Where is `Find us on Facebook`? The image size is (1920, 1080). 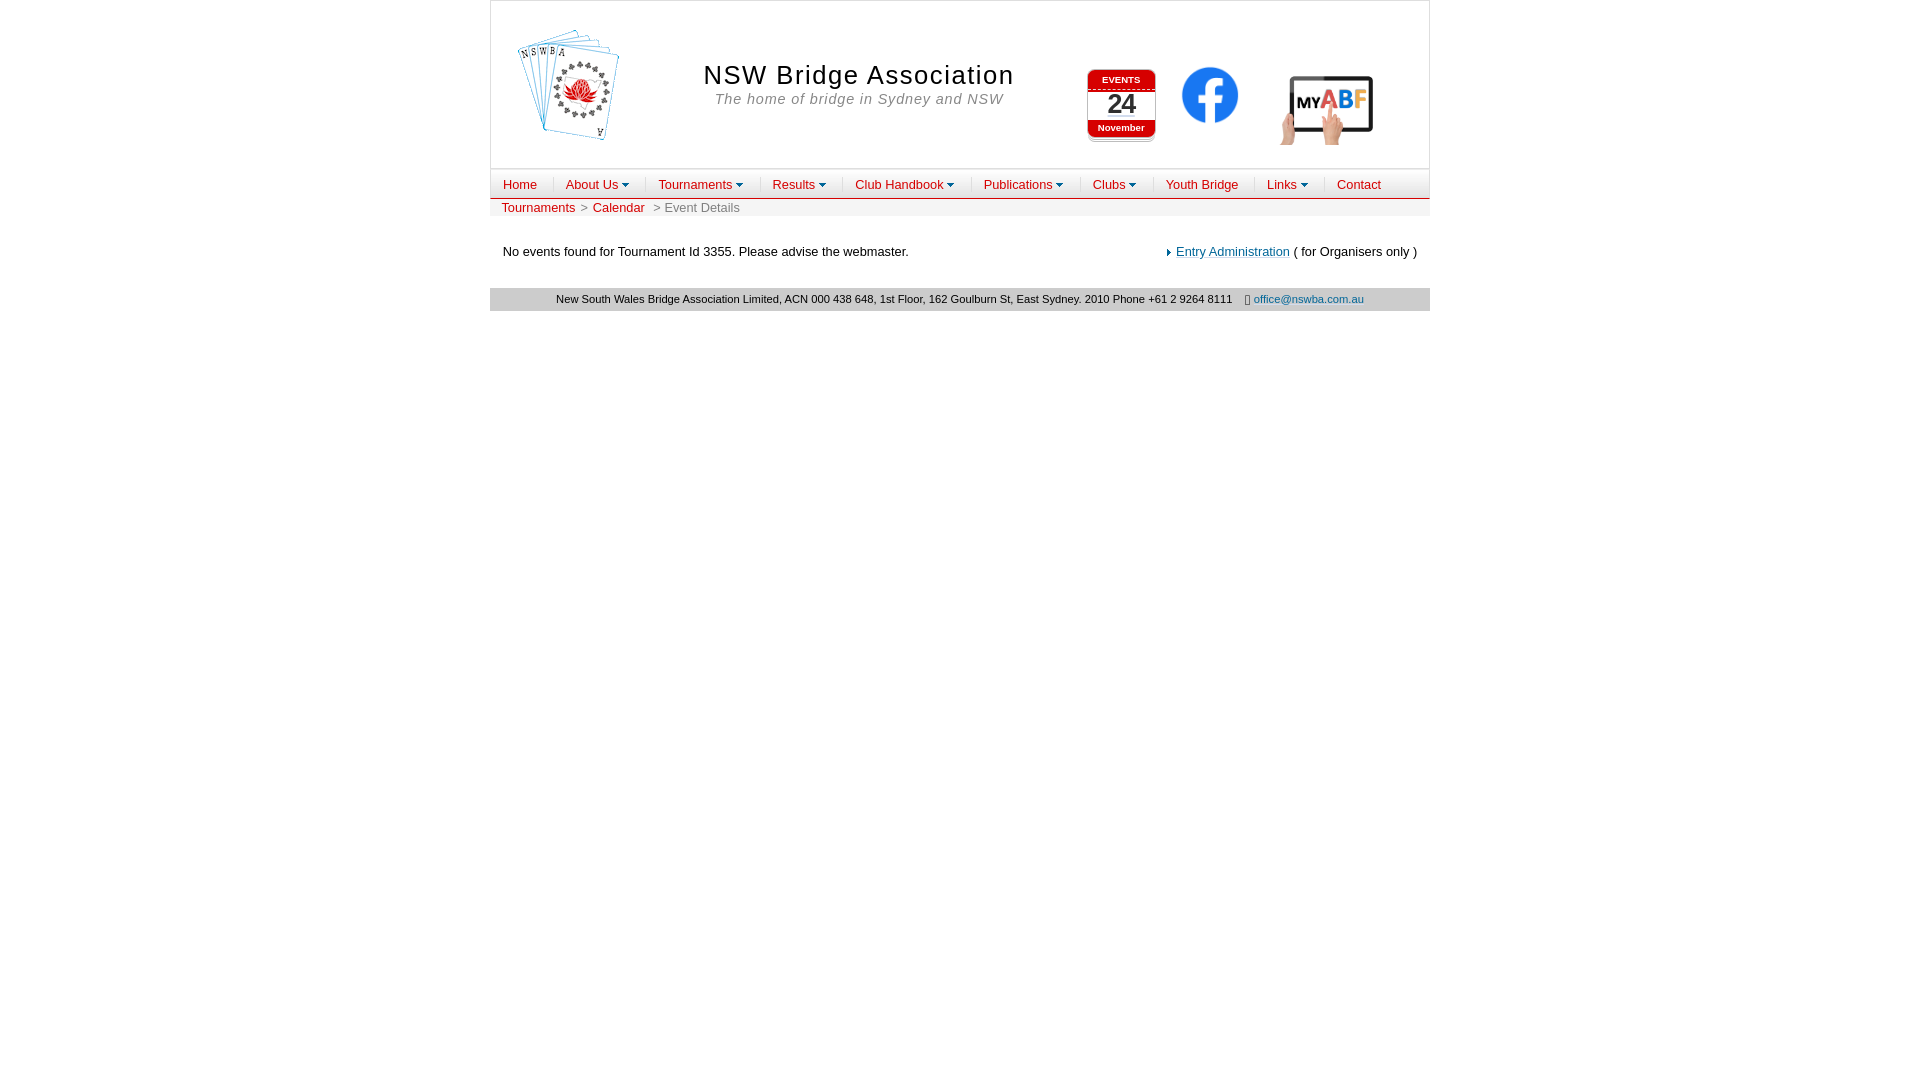
Find us on Facebook is located at coordinates (1210, 97).